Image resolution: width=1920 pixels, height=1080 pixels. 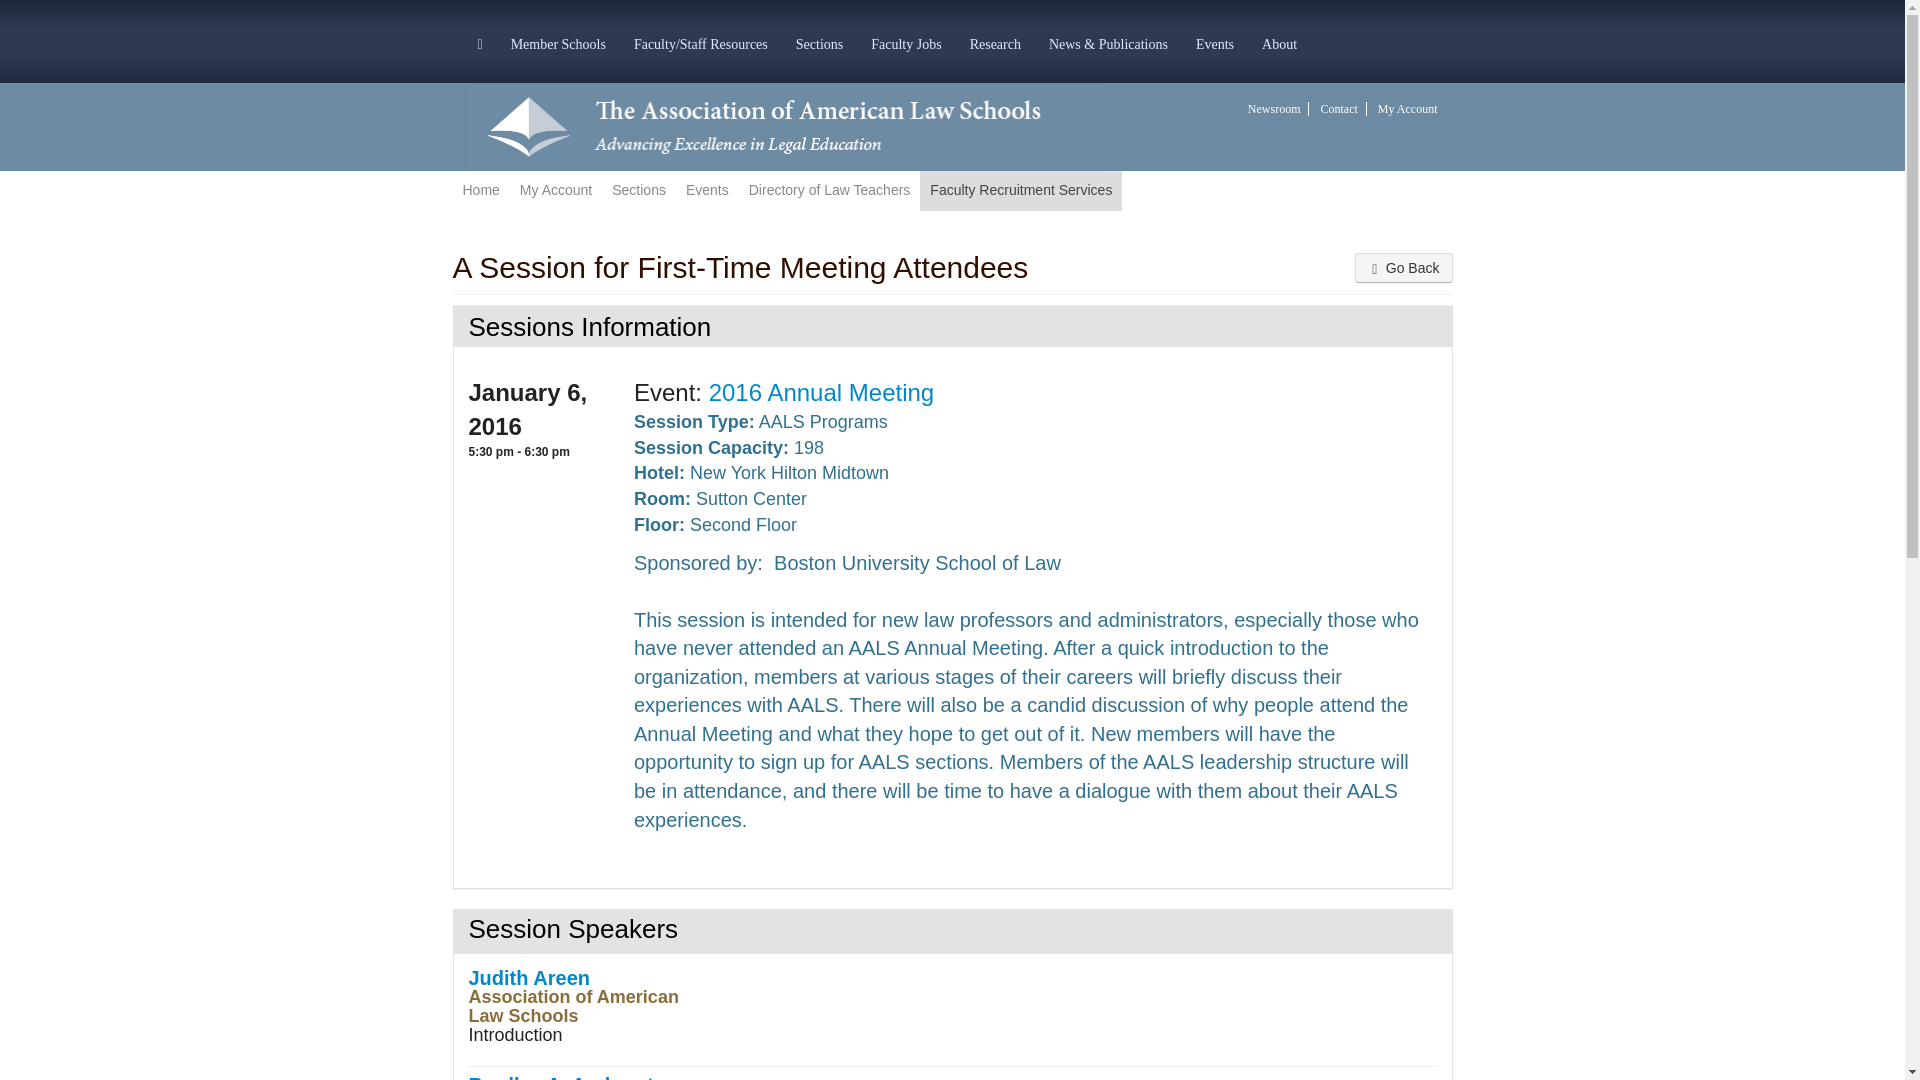 What do you see at coordinates (480, 190) in the screenshot?
I see `Home` at bounding box center [480, 190].